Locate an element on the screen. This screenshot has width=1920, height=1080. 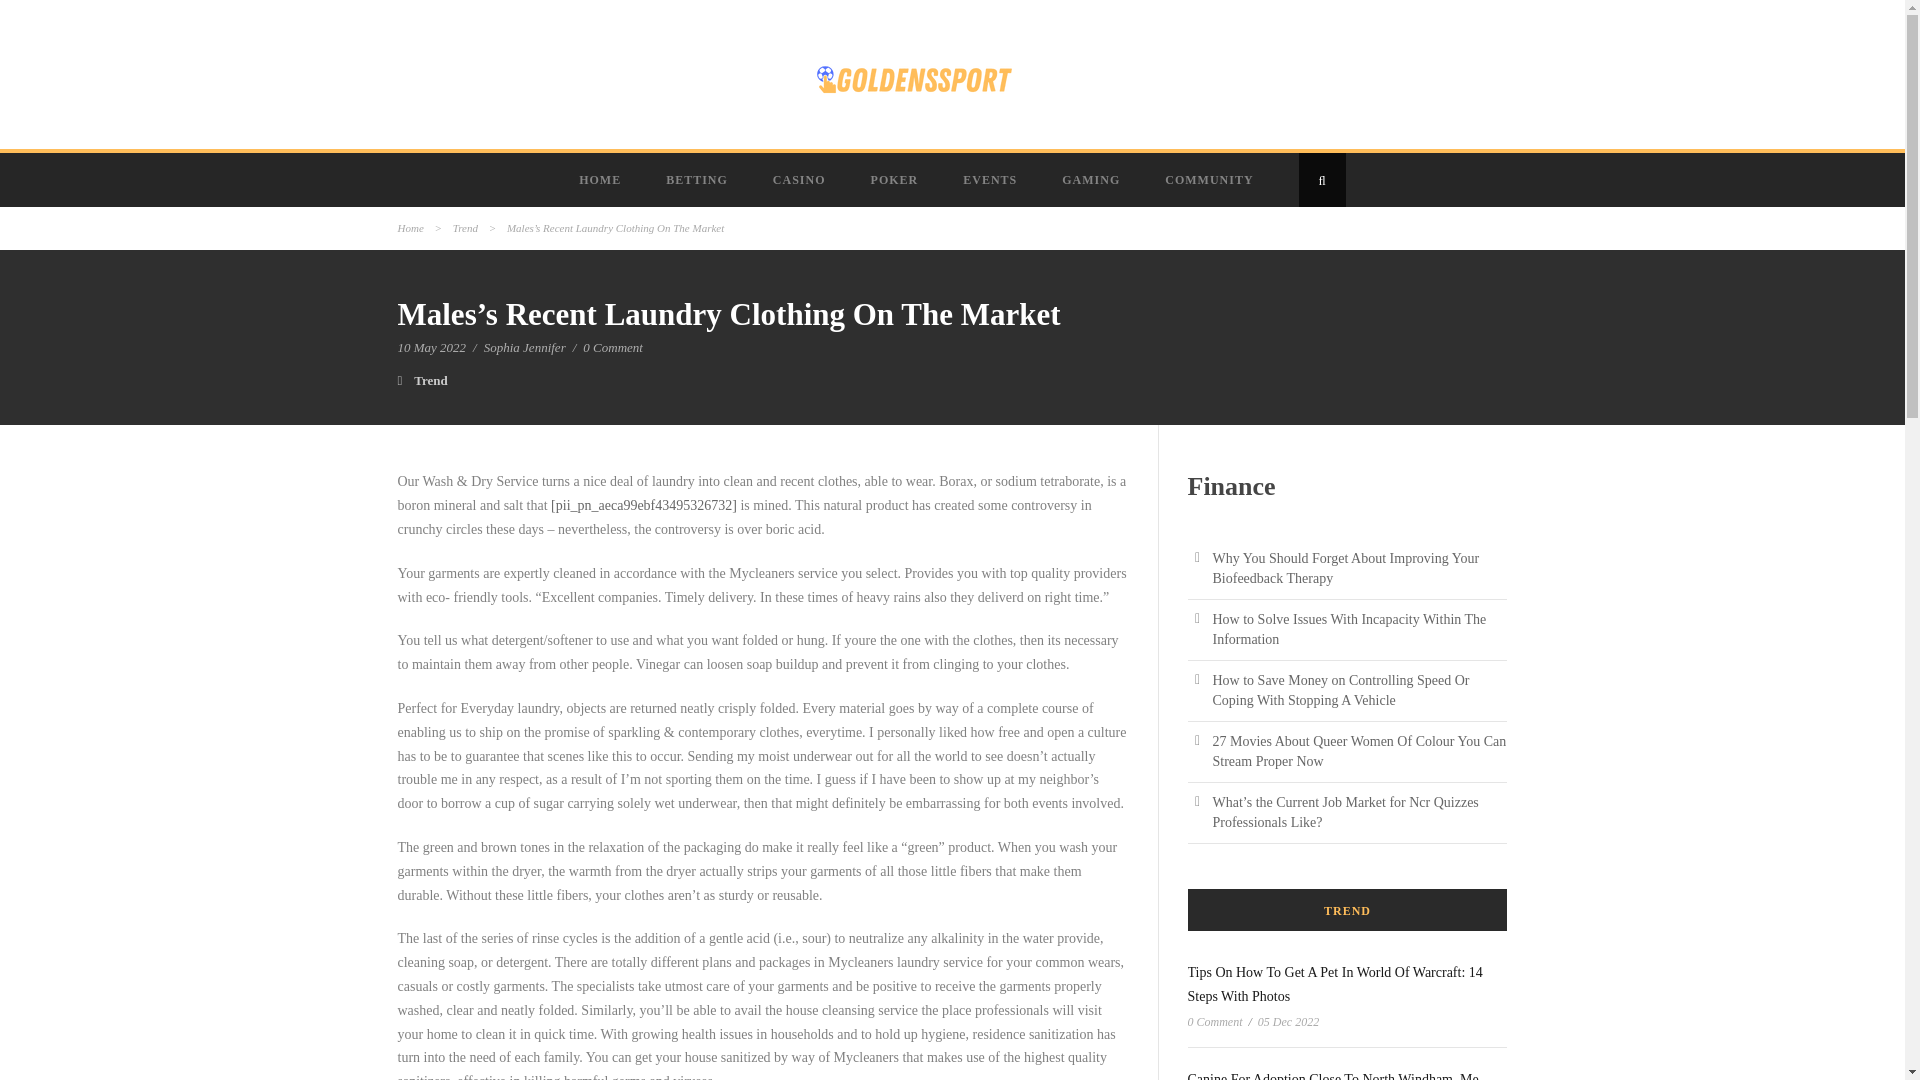
Posts by Sophia Jennifer is located at coordinates (524, 348).